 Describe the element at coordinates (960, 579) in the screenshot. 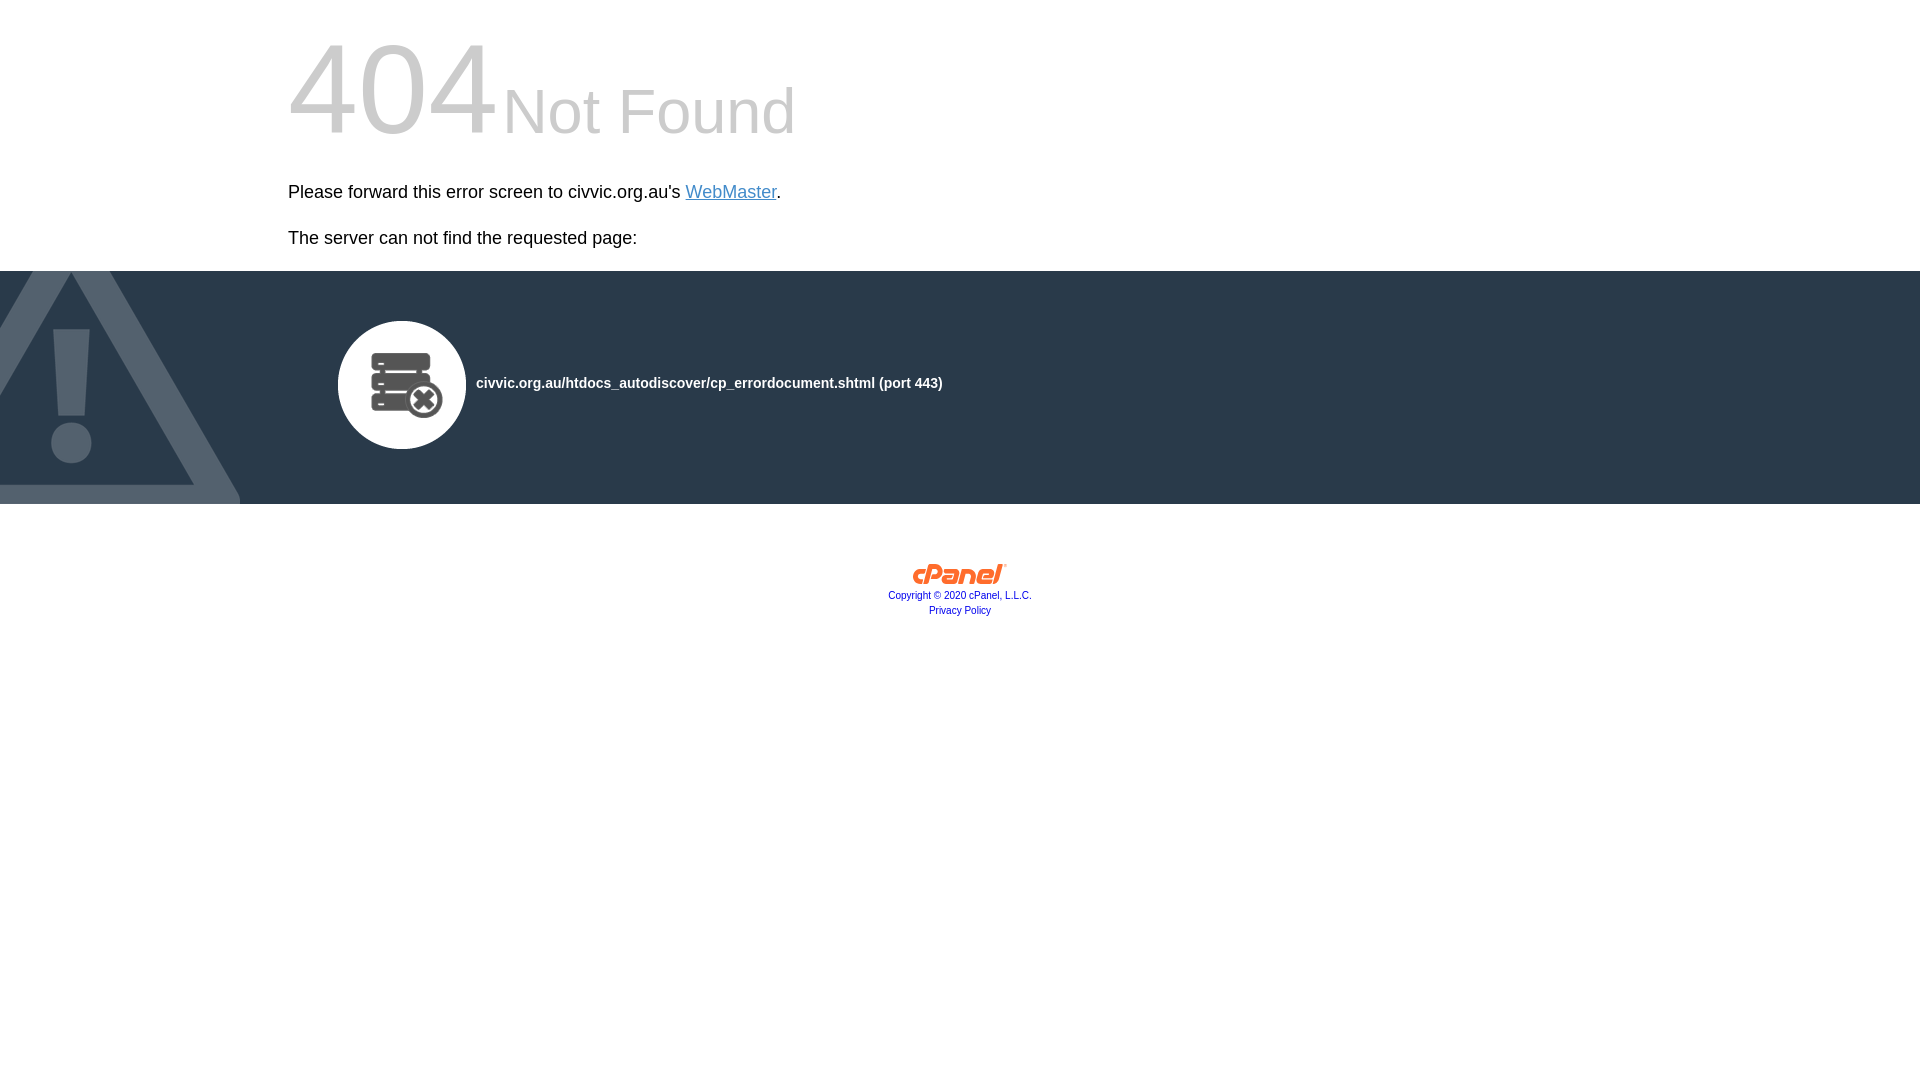

I see `cPanel, Inc.` at that location.